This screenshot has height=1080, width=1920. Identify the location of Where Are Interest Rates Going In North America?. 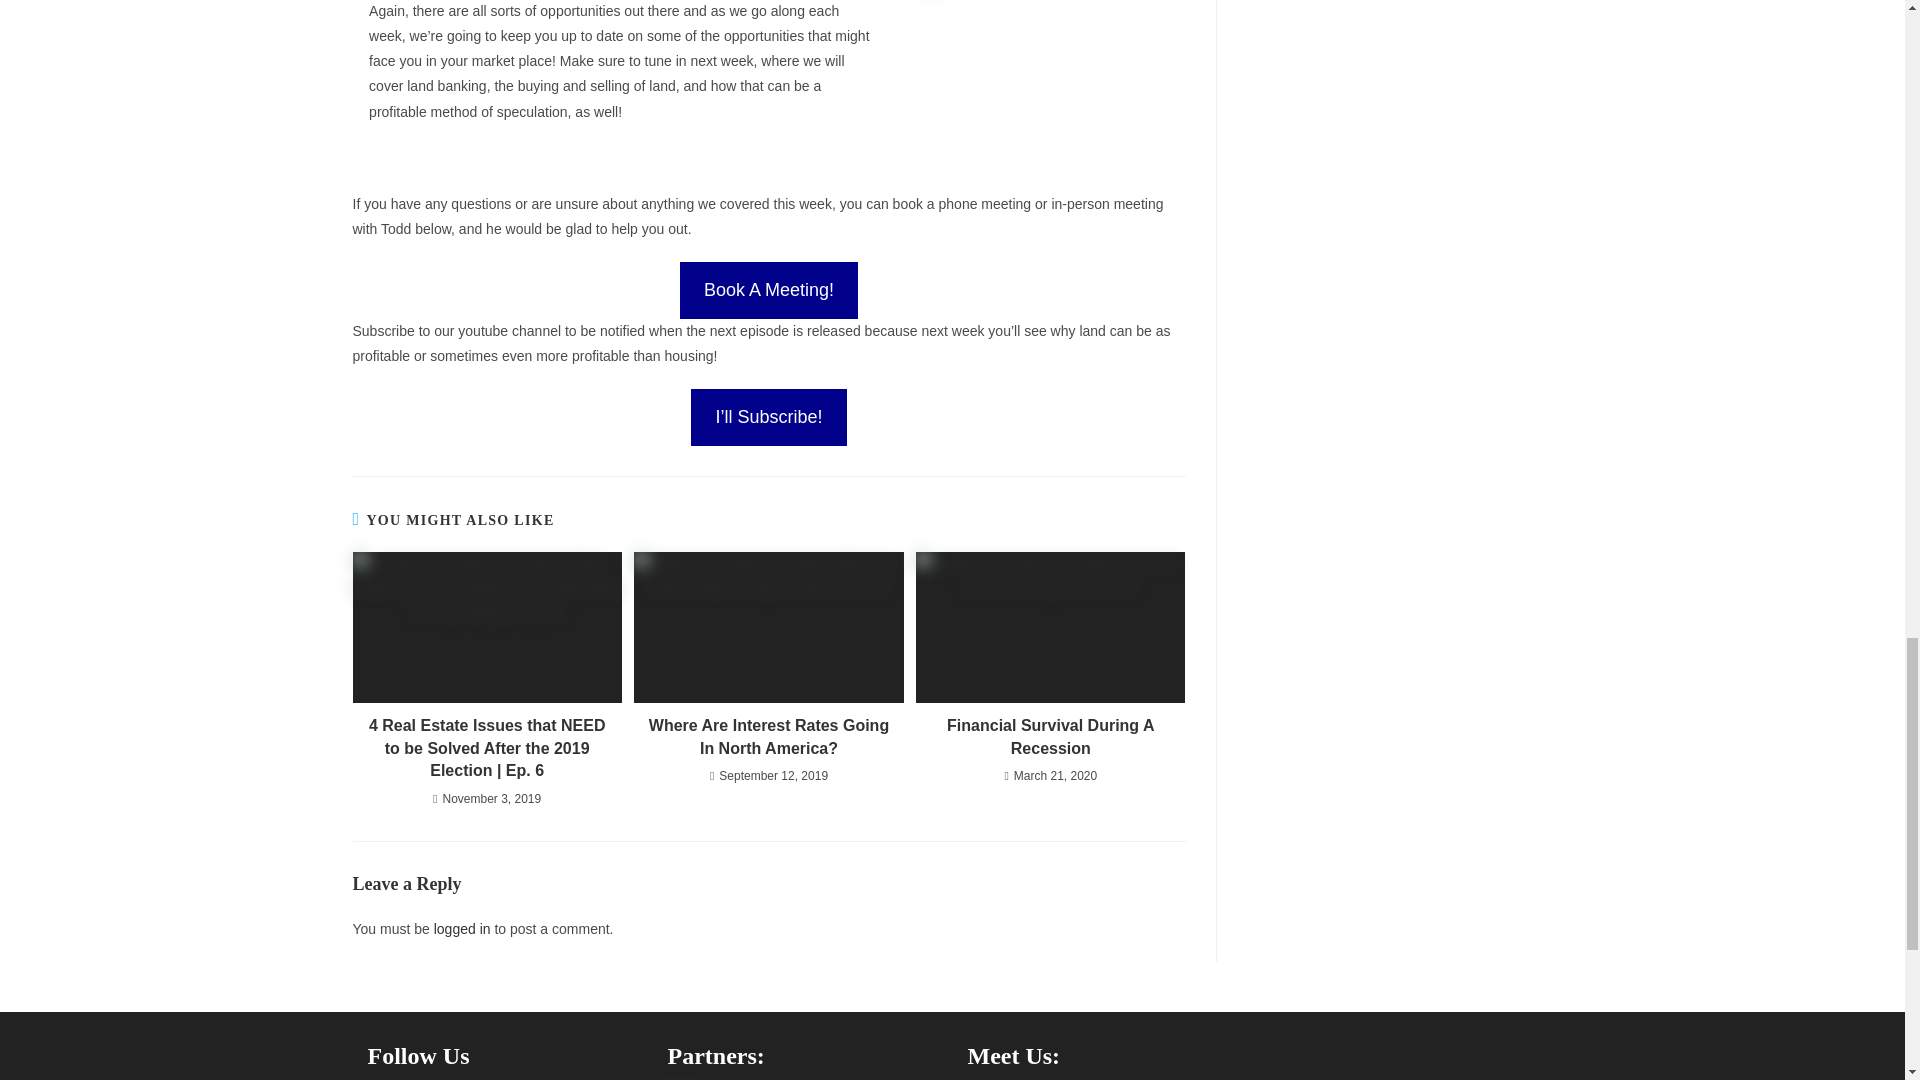
(768, 737).